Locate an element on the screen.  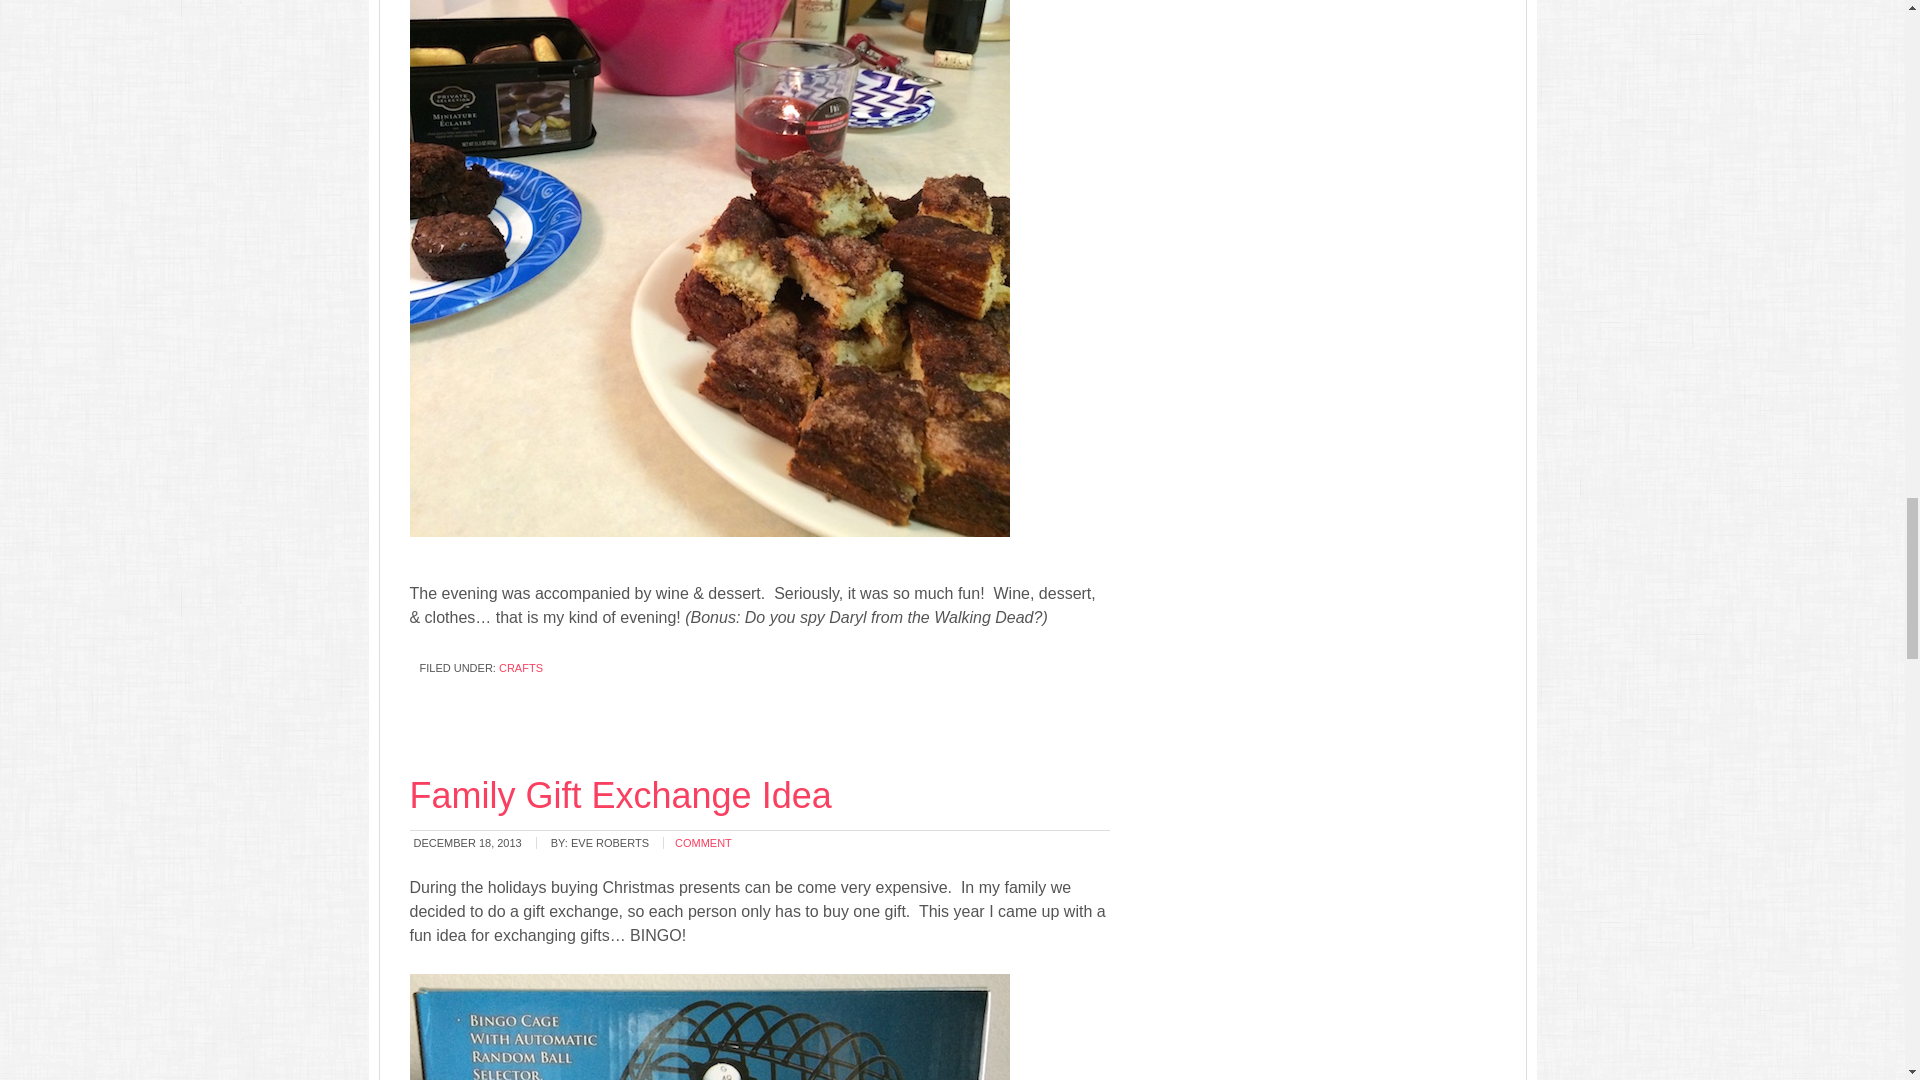
CRAFTS is located at coordinates (521, 668).